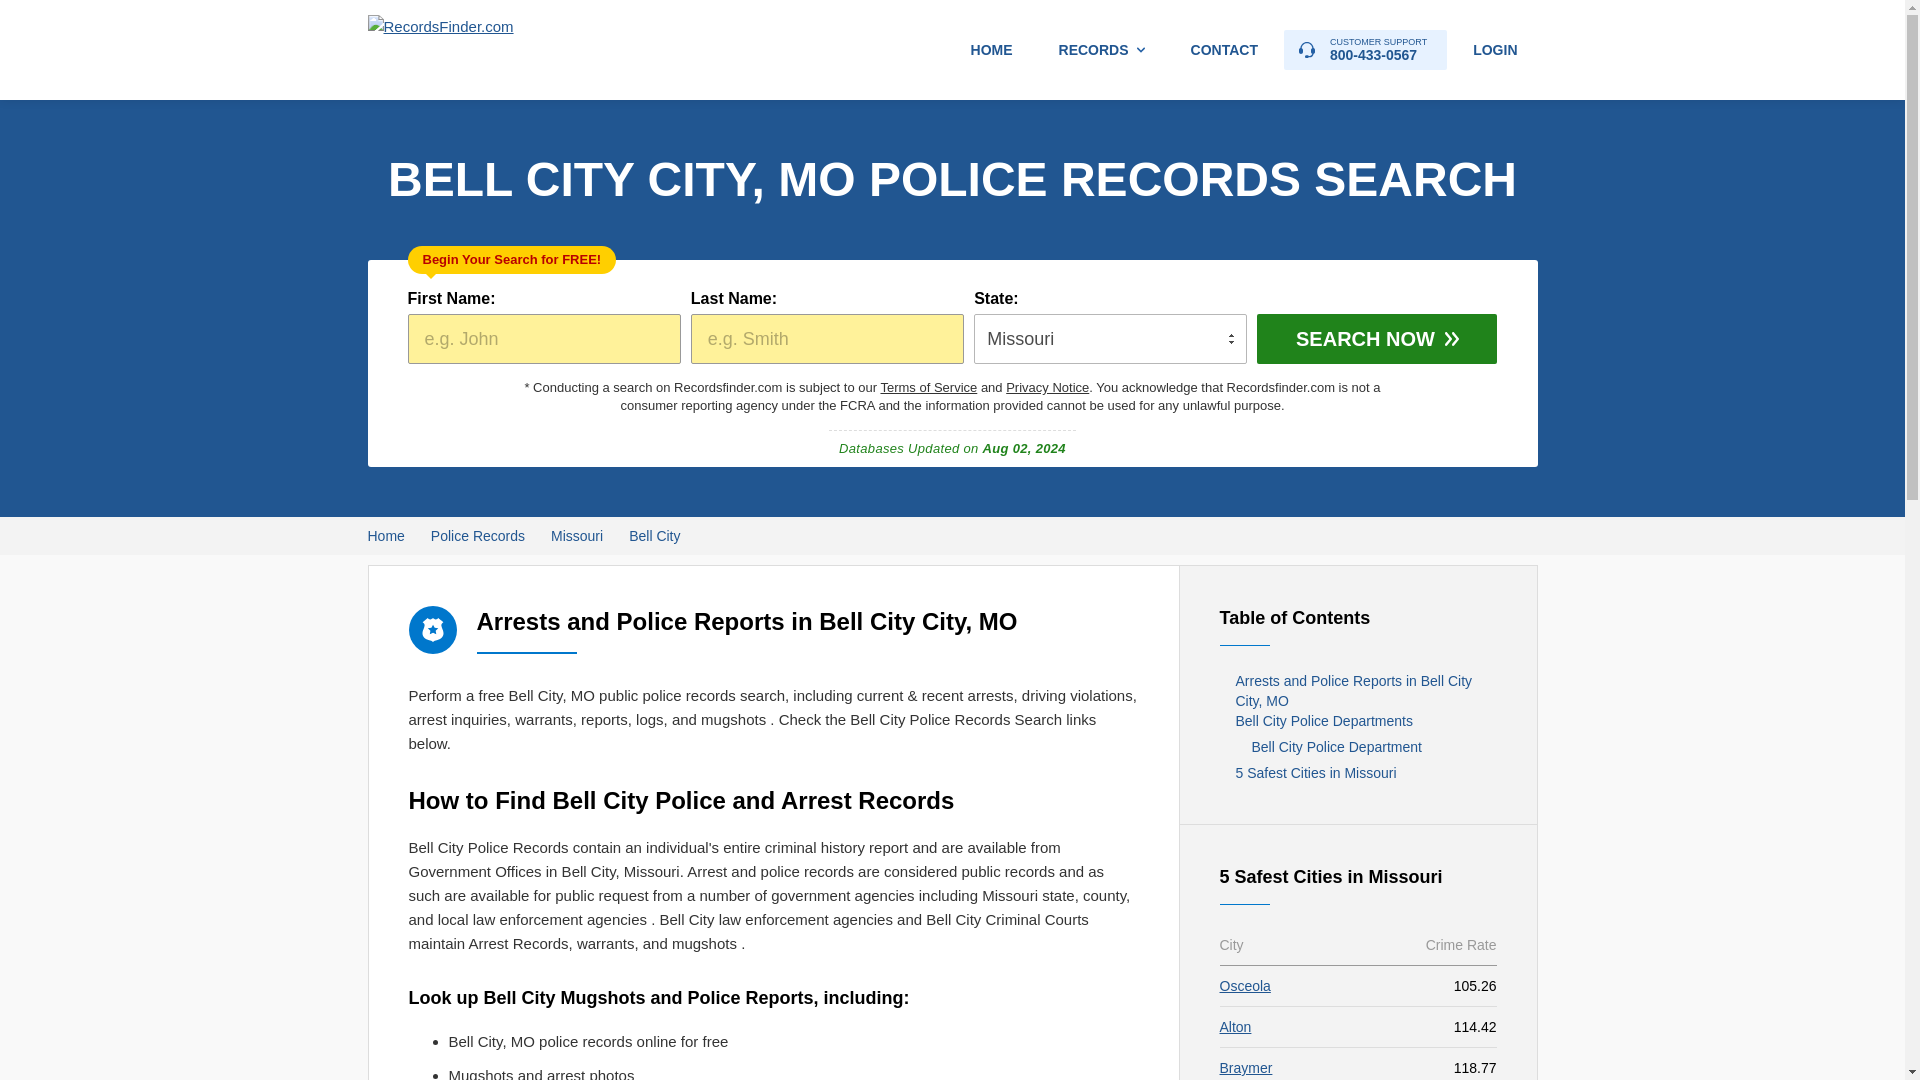 The height and width of the screenshot is (1080, 1920). Describe the element at coordinates (1047, 388) in the screenshot. I see `Privacy Notice` at that location.